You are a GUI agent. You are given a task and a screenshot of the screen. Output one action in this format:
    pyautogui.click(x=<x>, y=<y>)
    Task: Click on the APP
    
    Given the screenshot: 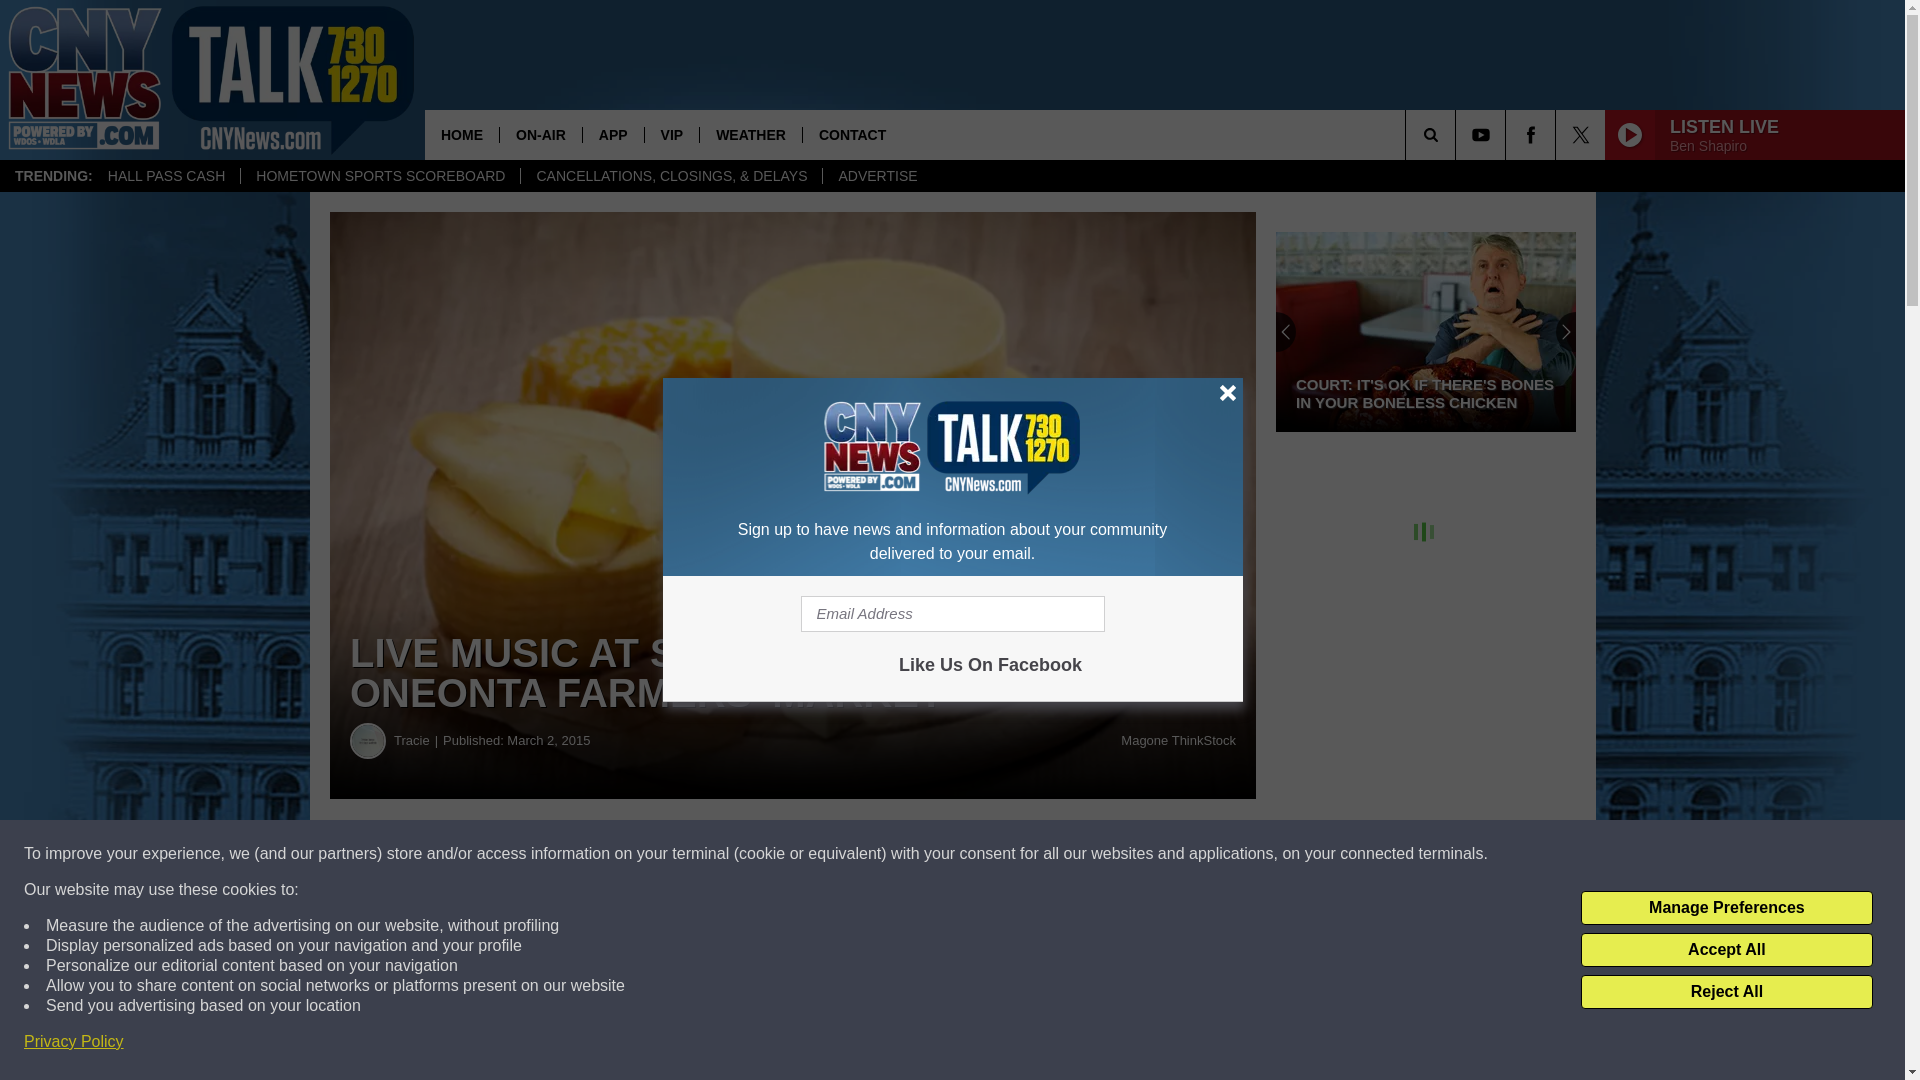 What is the action you would take?
    pyautogui.click(x=612, y=134)
    